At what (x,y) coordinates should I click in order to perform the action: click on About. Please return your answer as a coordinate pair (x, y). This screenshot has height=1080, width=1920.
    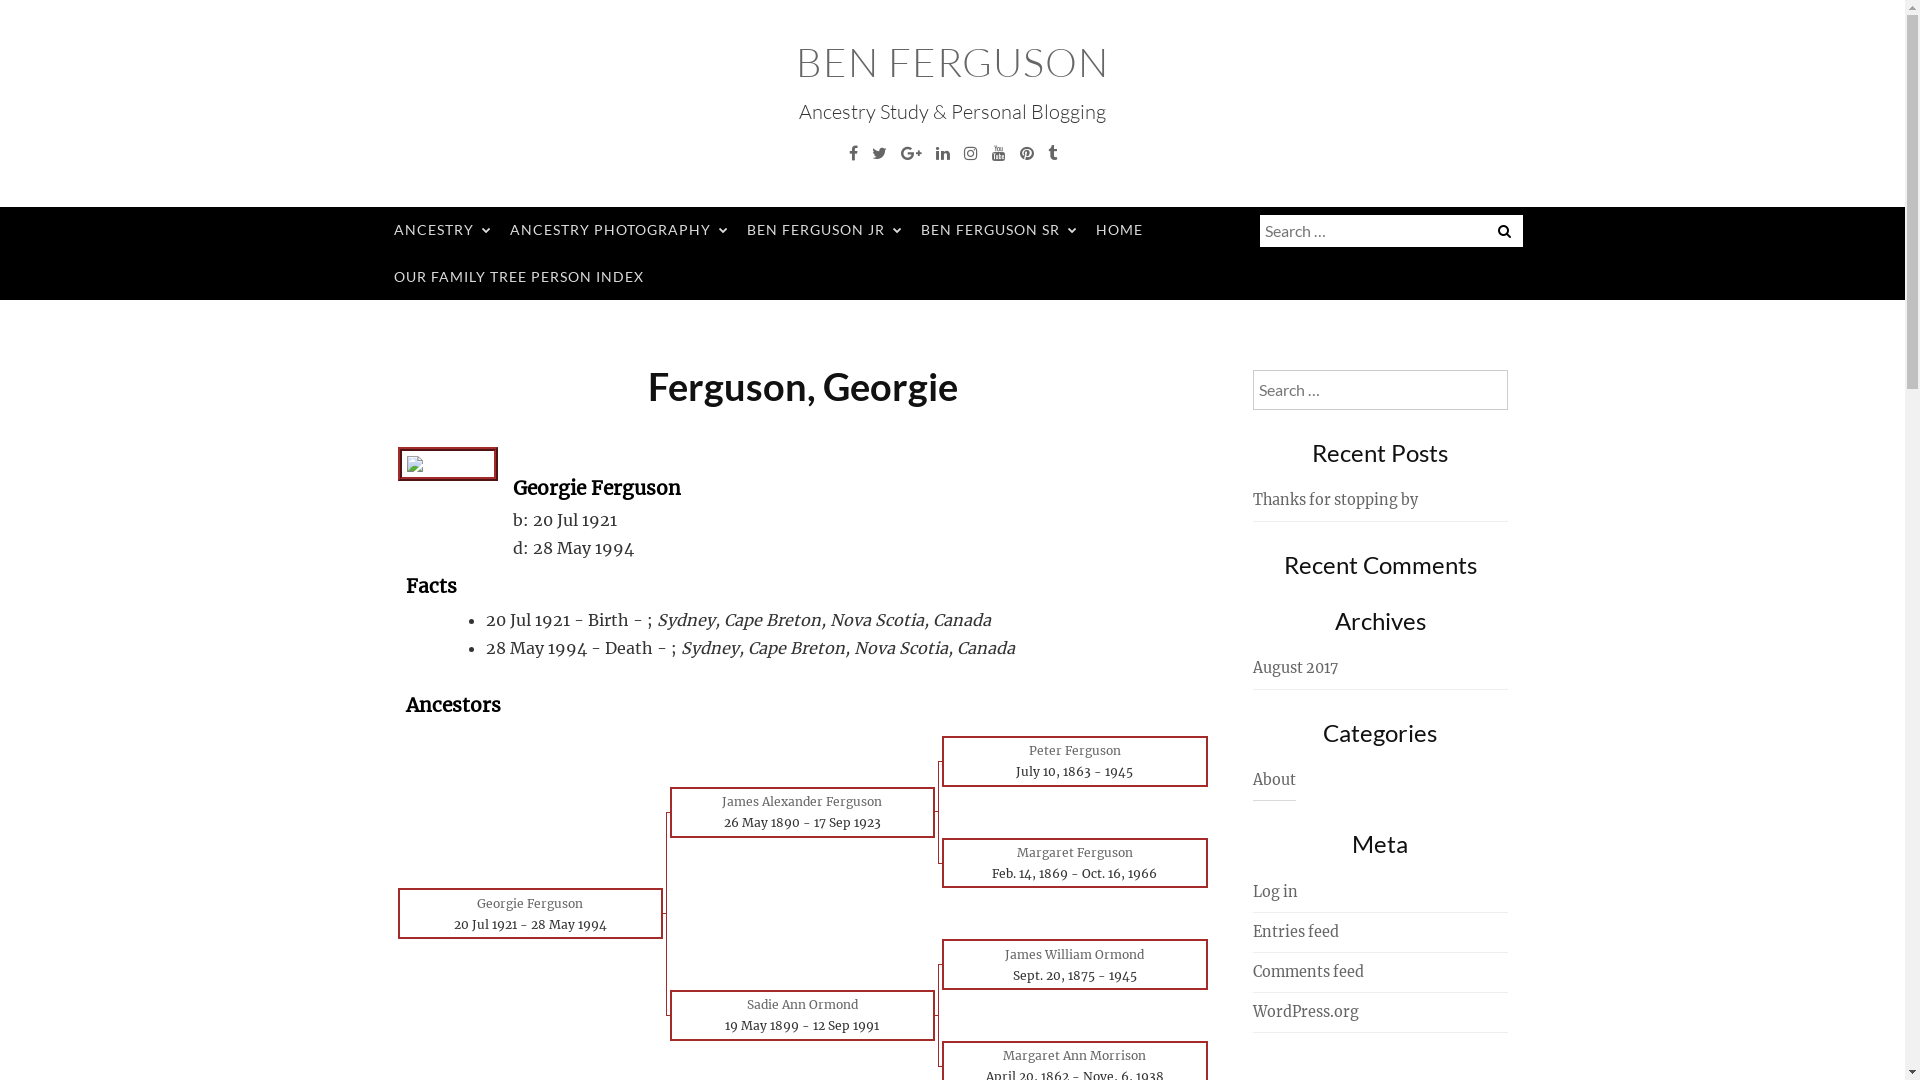
    Looking at the image, I should click on (1274, 781).